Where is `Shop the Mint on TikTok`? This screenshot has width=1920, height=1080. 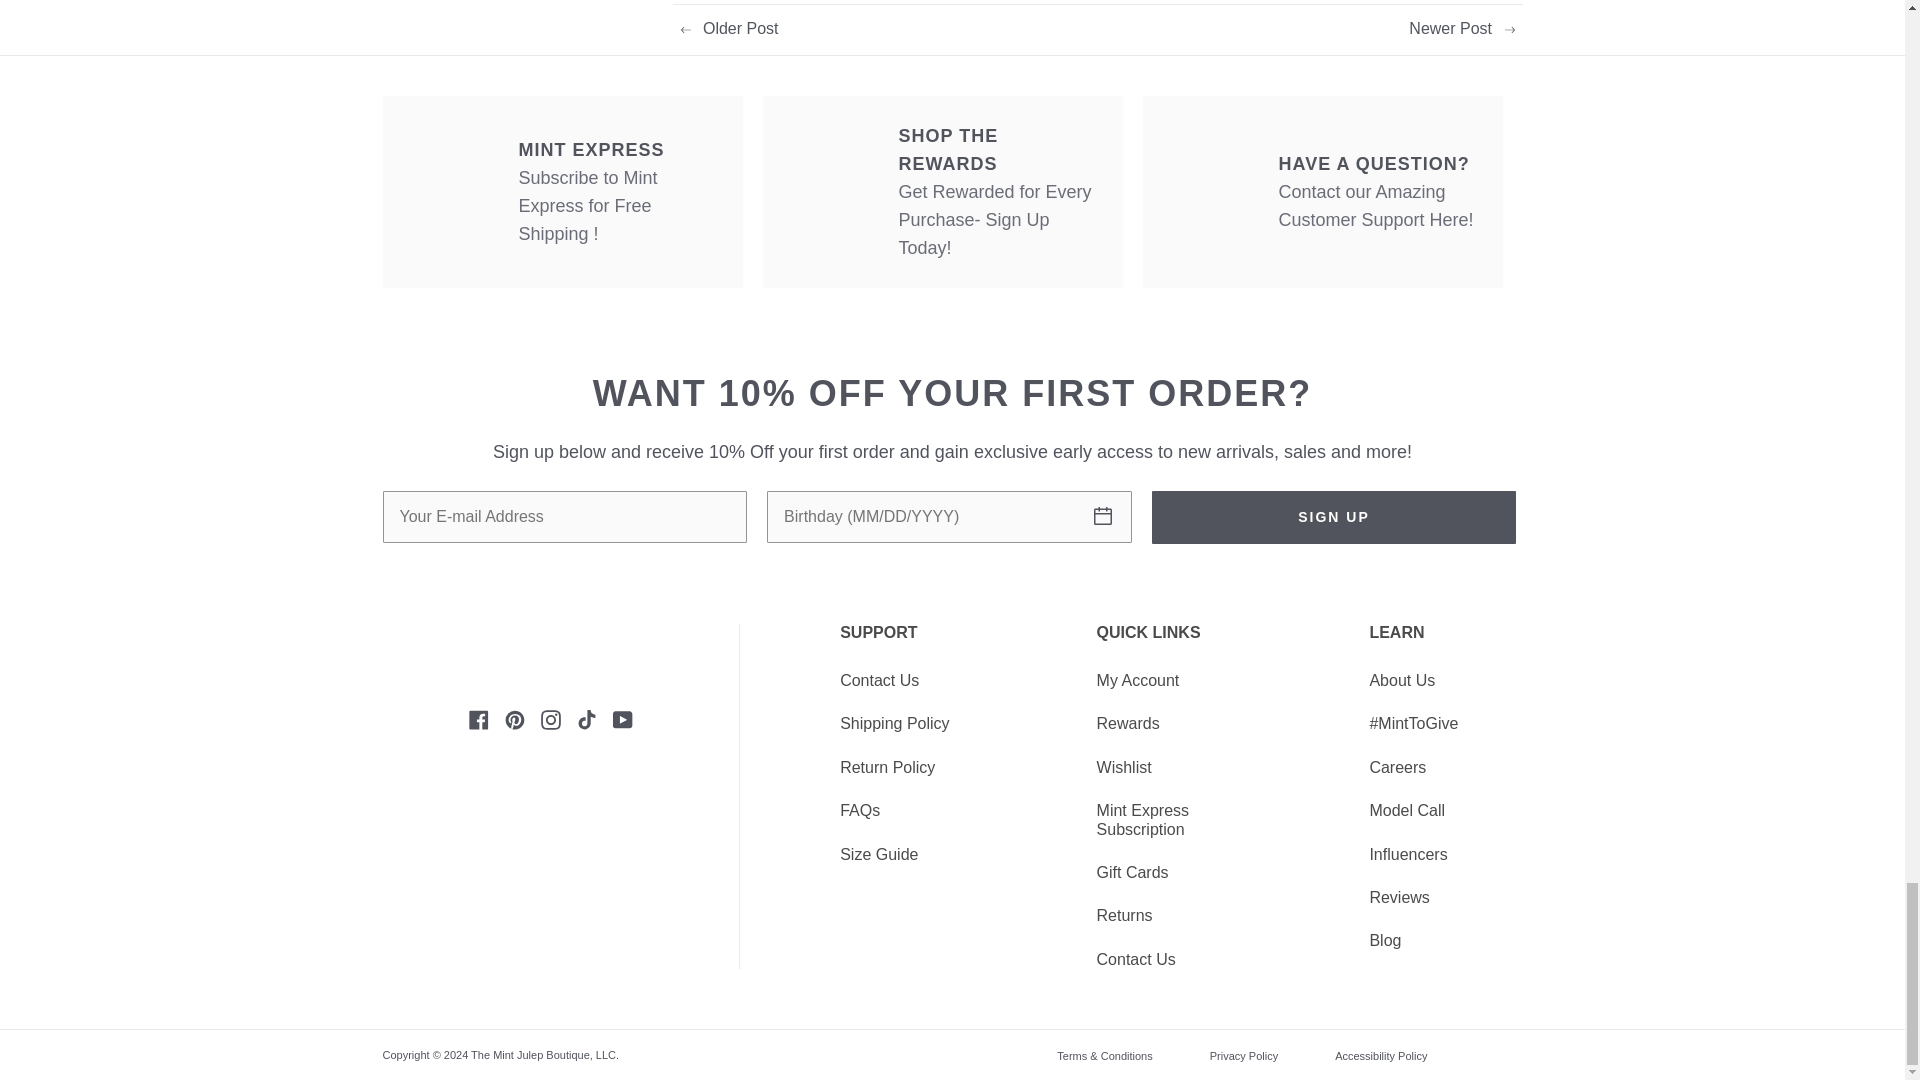
Shop the Mint on TikTok is located at coordinates (586, 718).